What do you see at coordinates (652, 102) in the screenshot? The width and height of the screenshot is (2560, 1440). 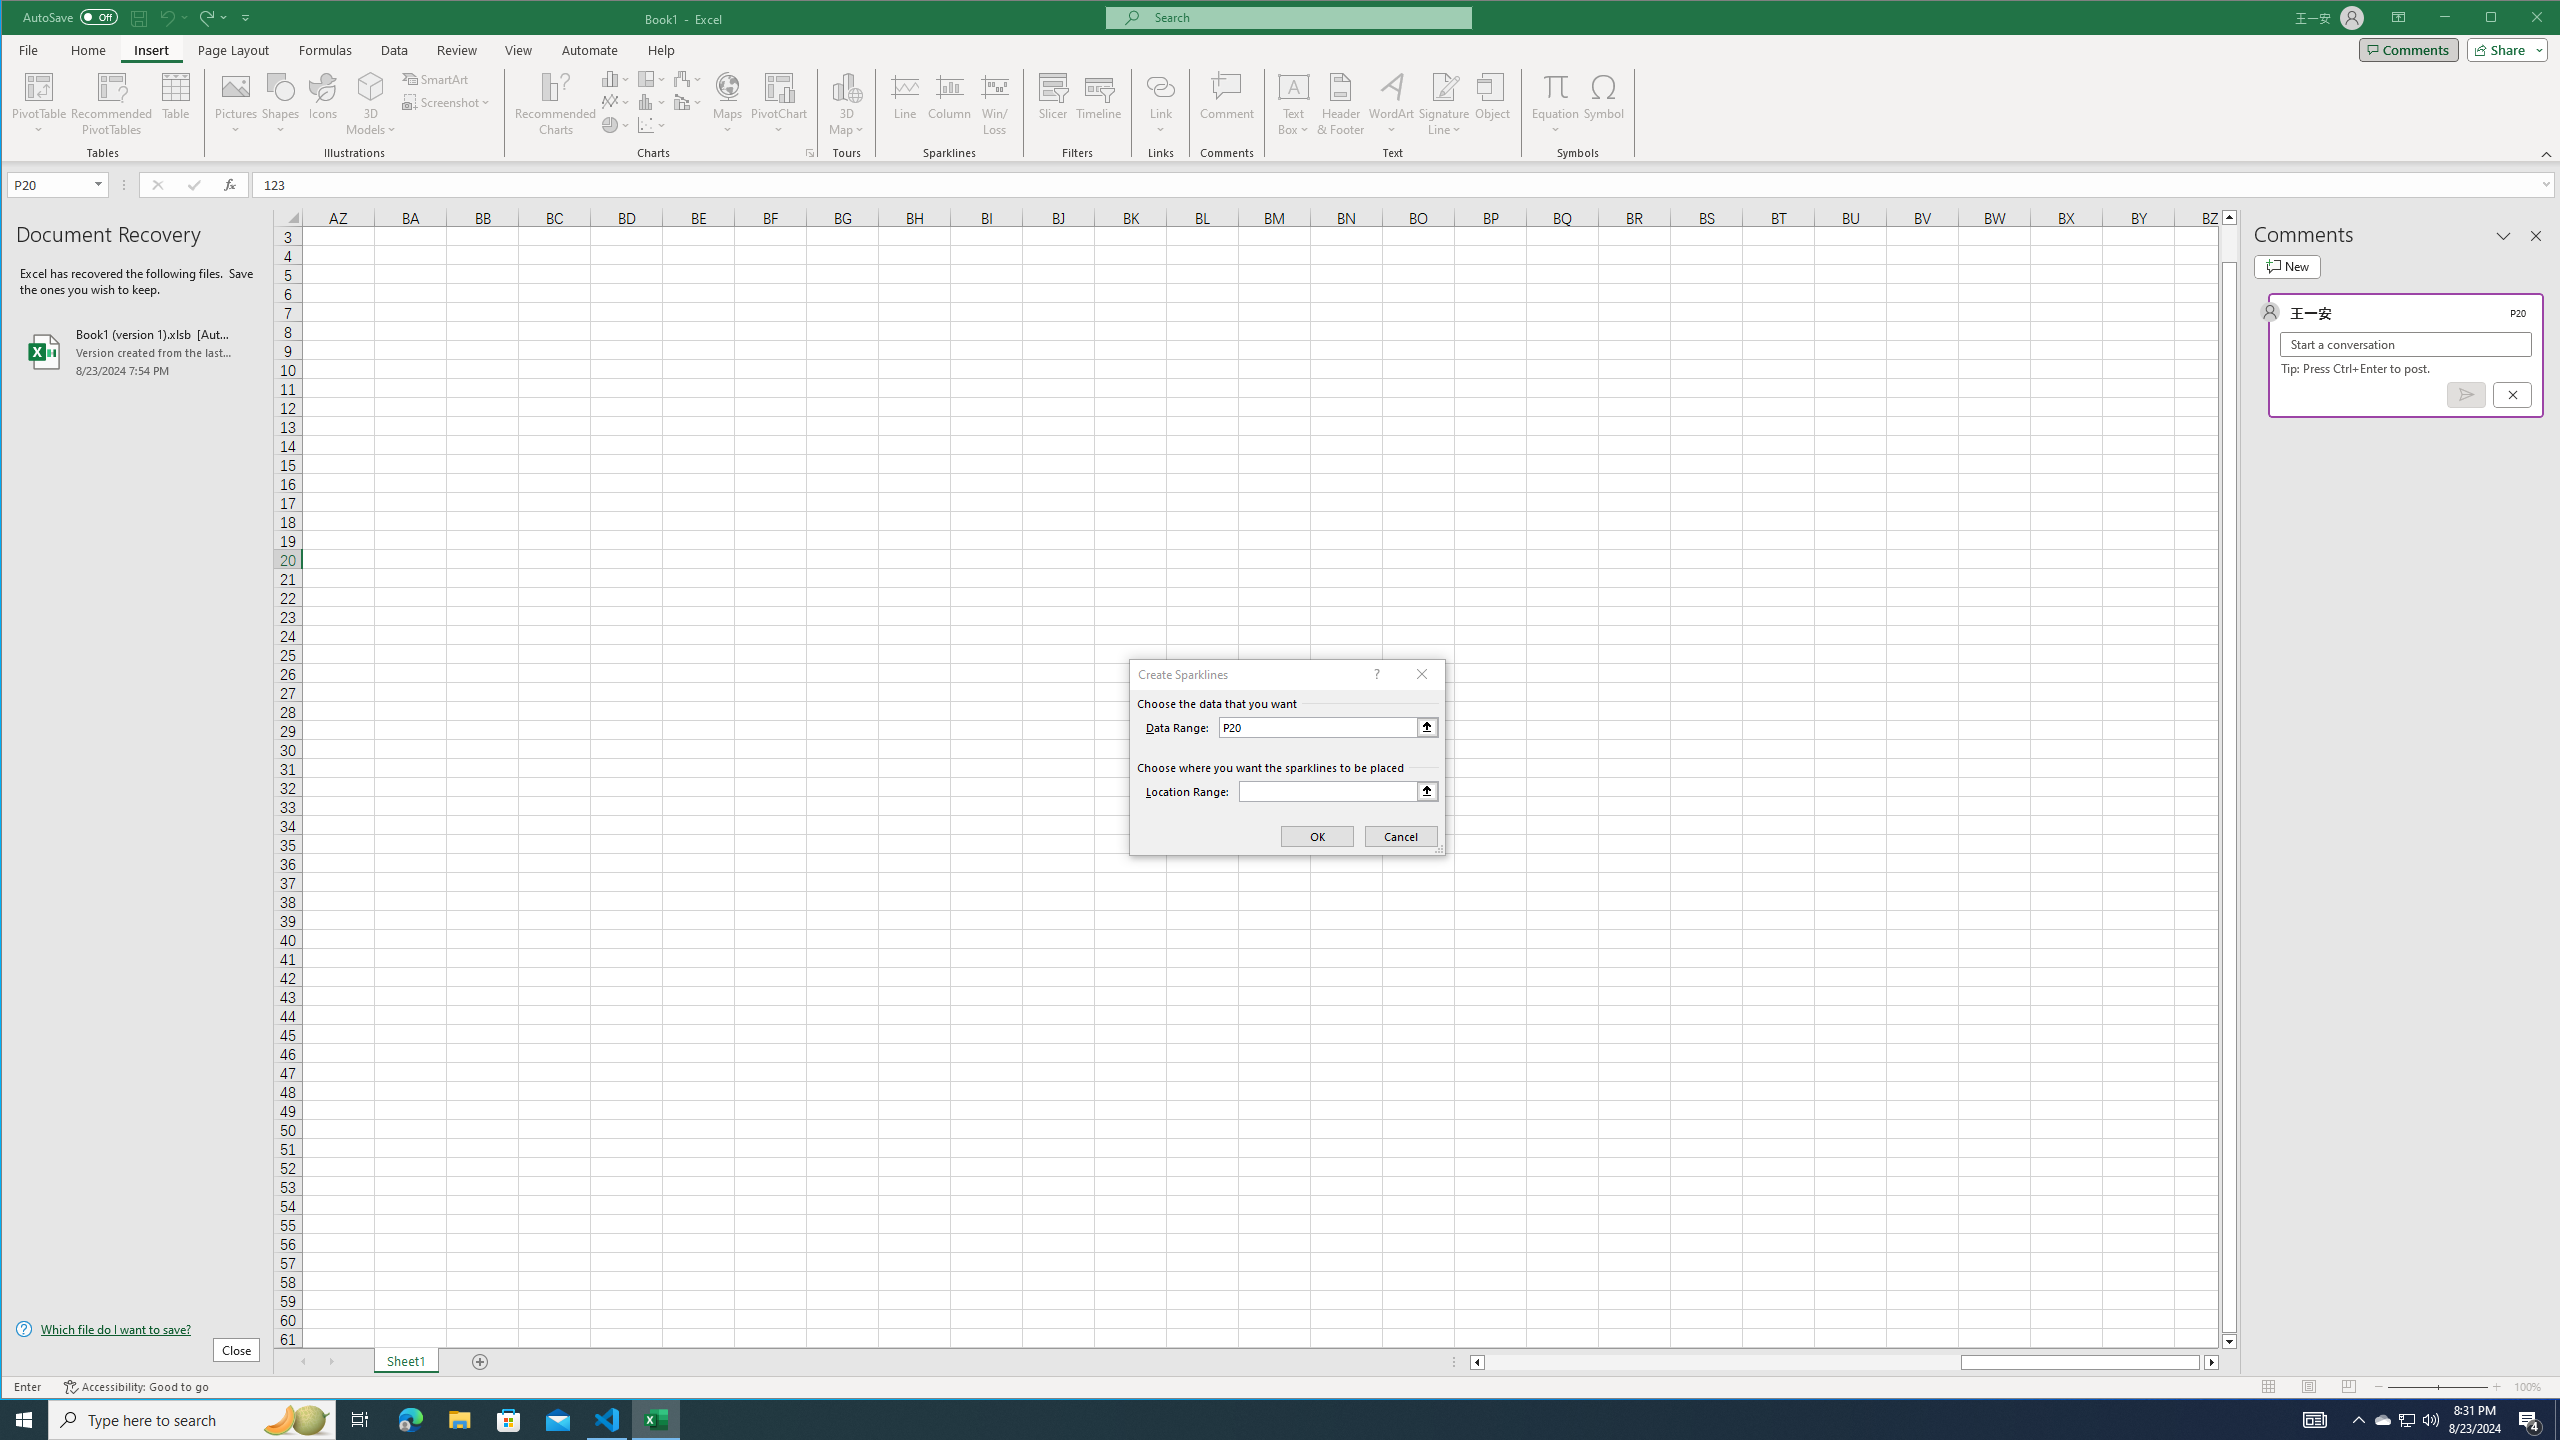 I see `Insert Statistic Chart` at bounding box center [652, 102].